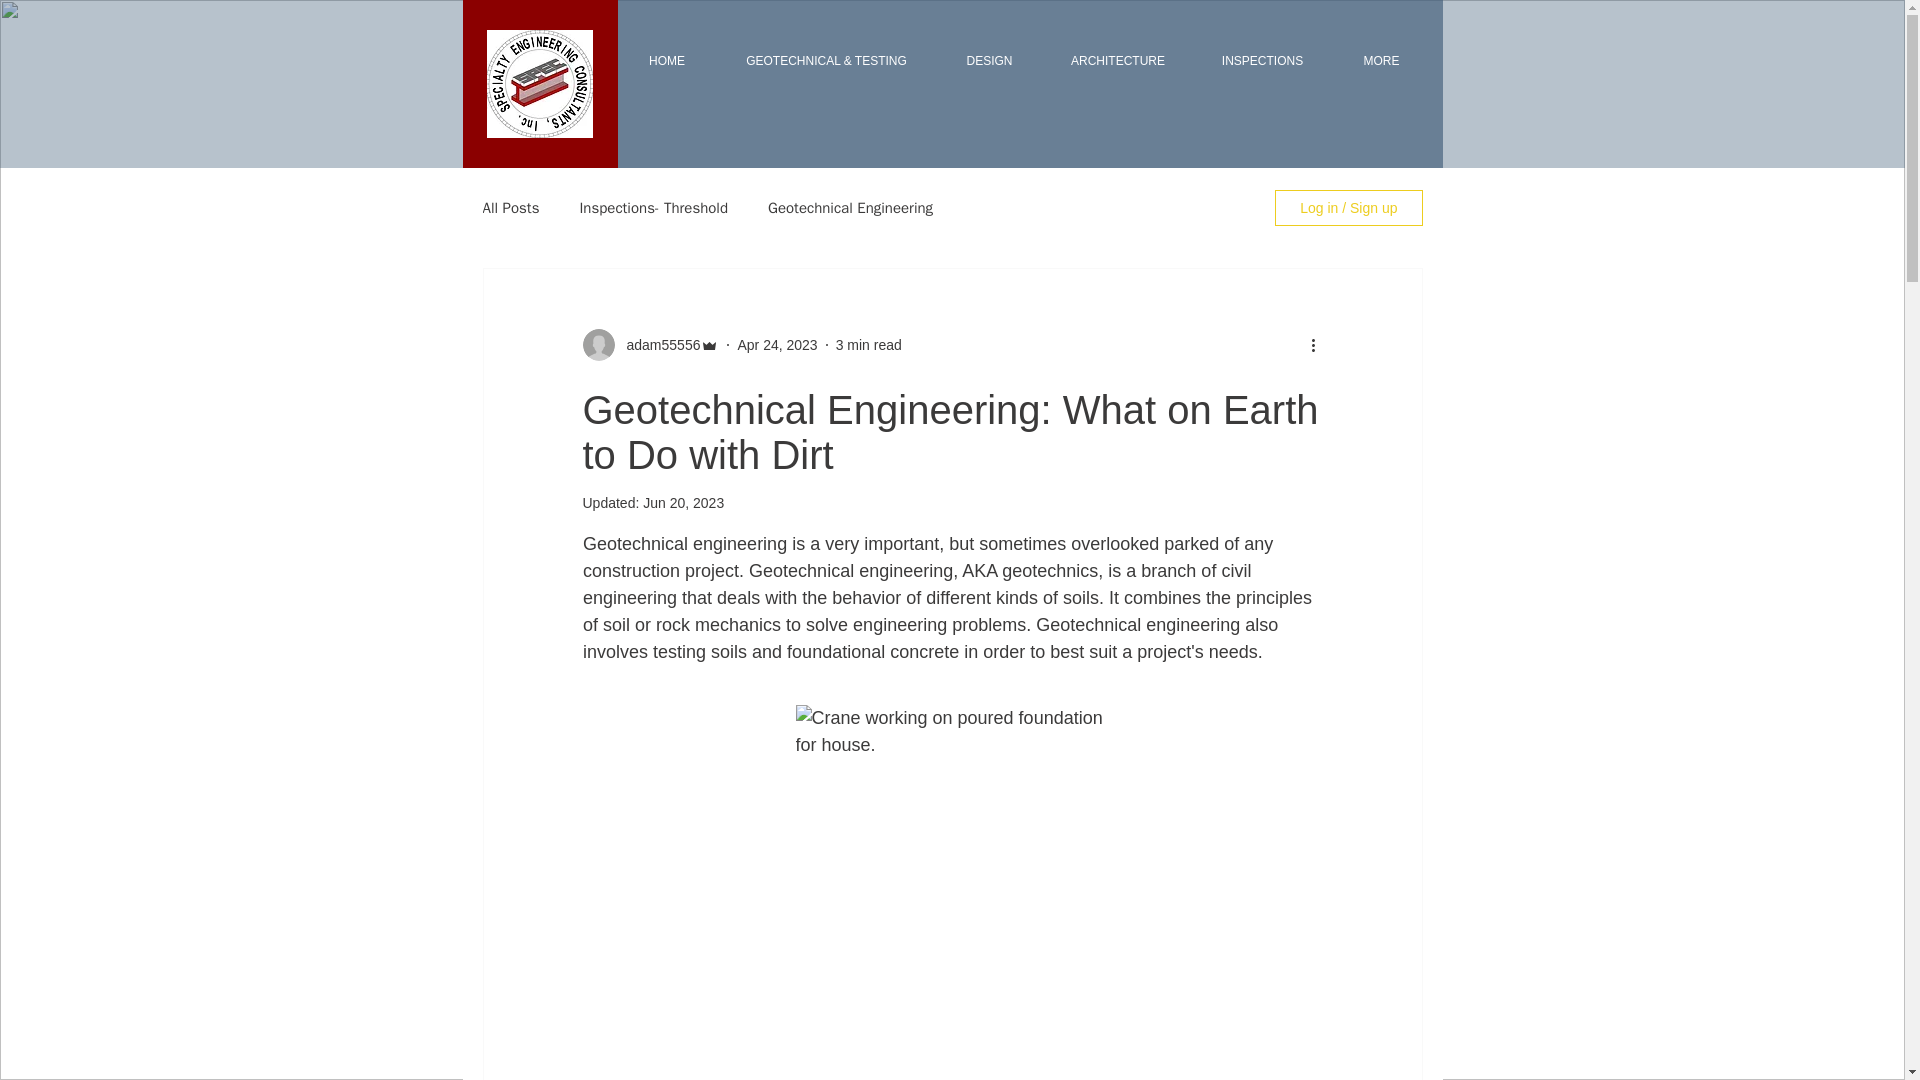 The height and width of the screenshot is (1080, 1920). Describe the element at coordinates (653, 207) in the screenshot. I see `Inspections- Threshold` at that location.